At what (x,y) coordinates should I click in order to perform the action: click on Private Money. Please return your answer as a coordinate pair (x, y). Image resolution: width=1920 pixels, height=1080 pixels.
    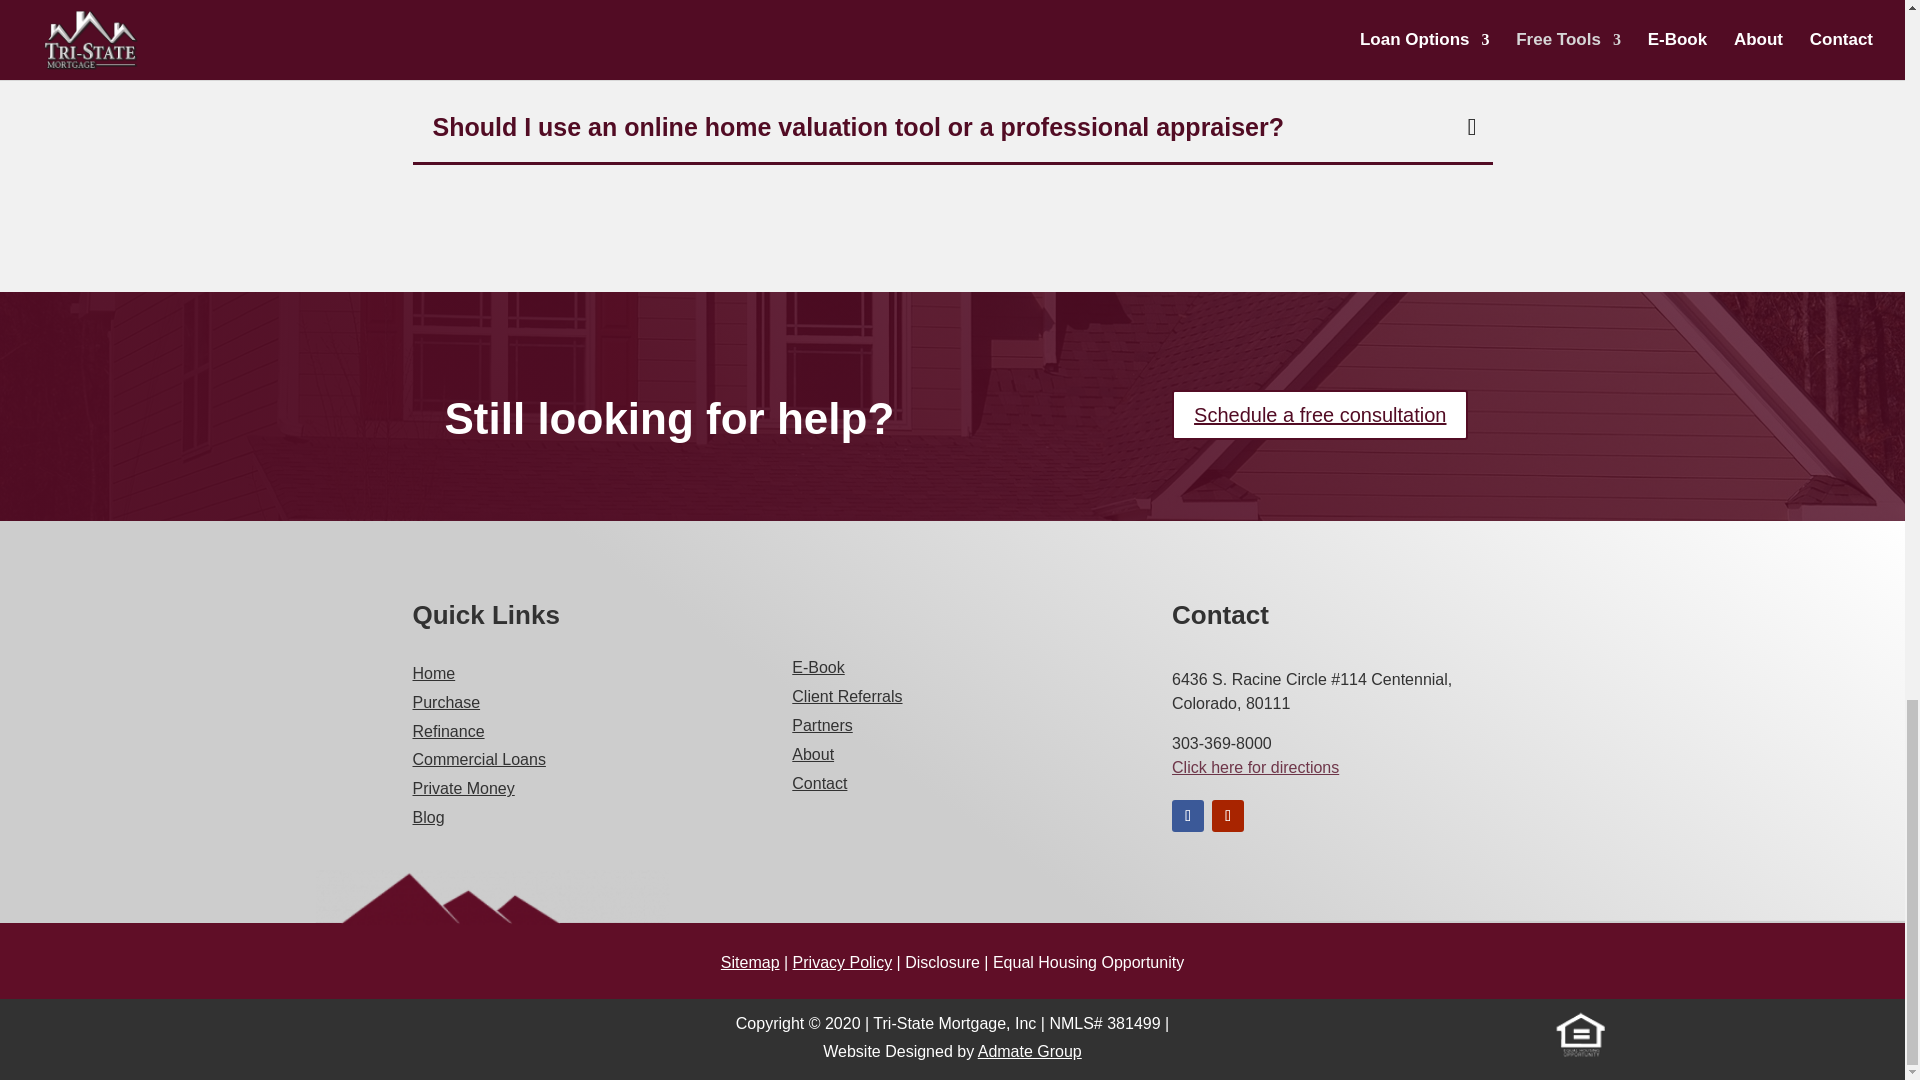
    Looking at the image, I should click on (463, 788).